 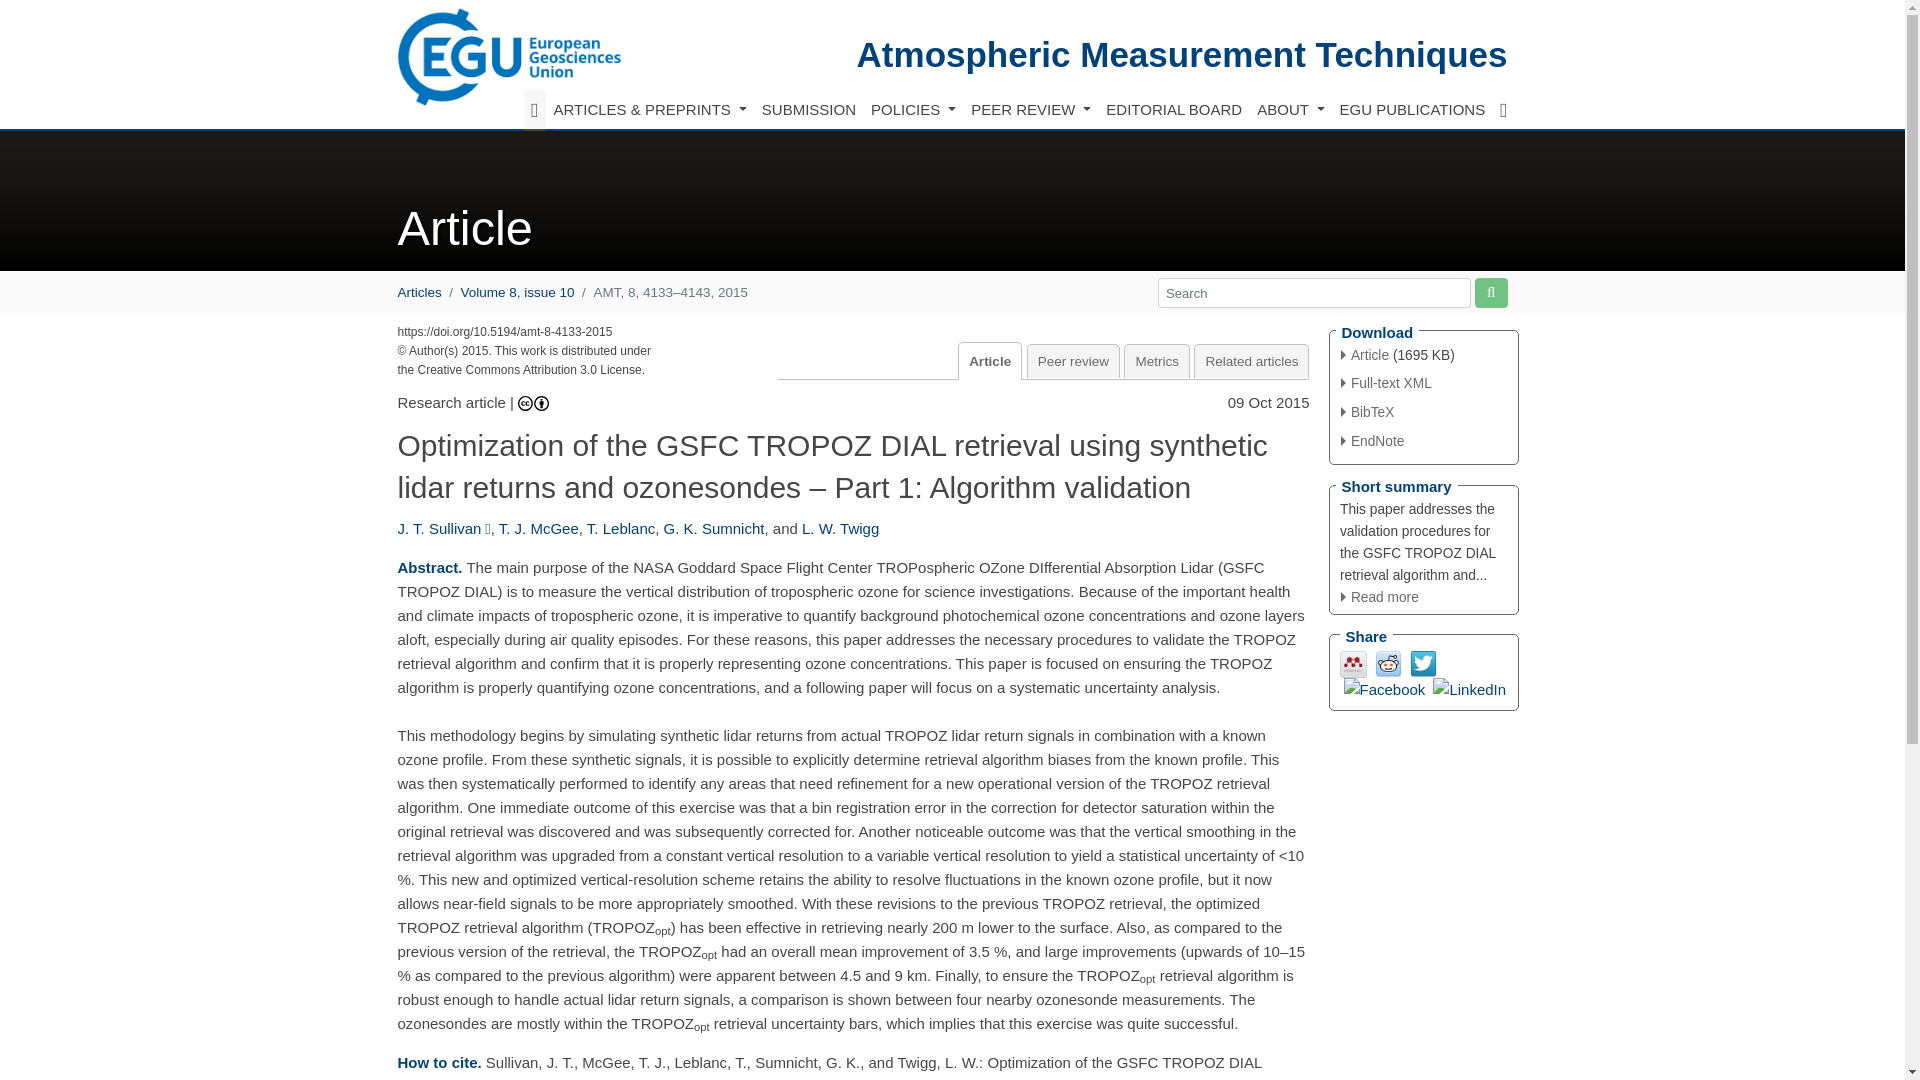 What do you see at coordinates (1030, 110) in the screenshot?
I see `PEER REVIEW` at bounding box center [1030, 110].